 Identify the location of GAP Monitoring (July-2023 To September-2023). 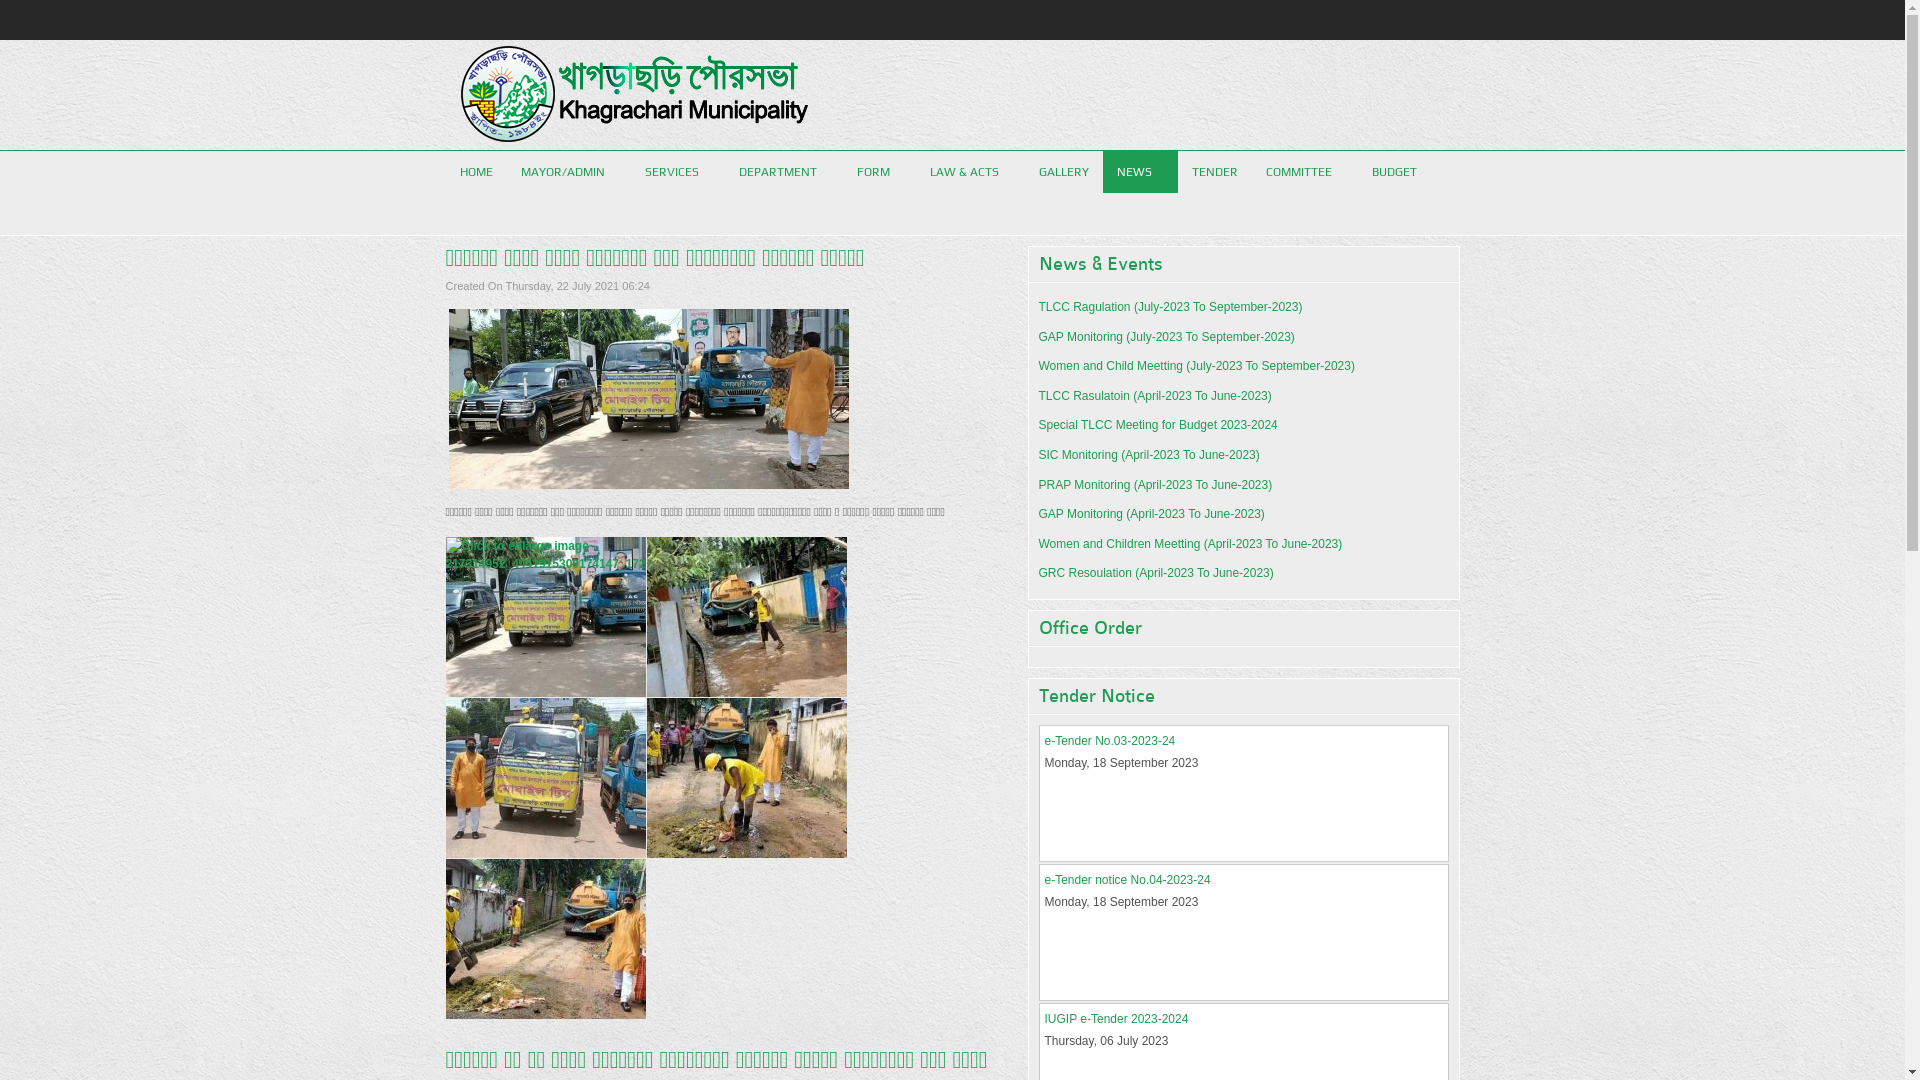
(1166, 337).